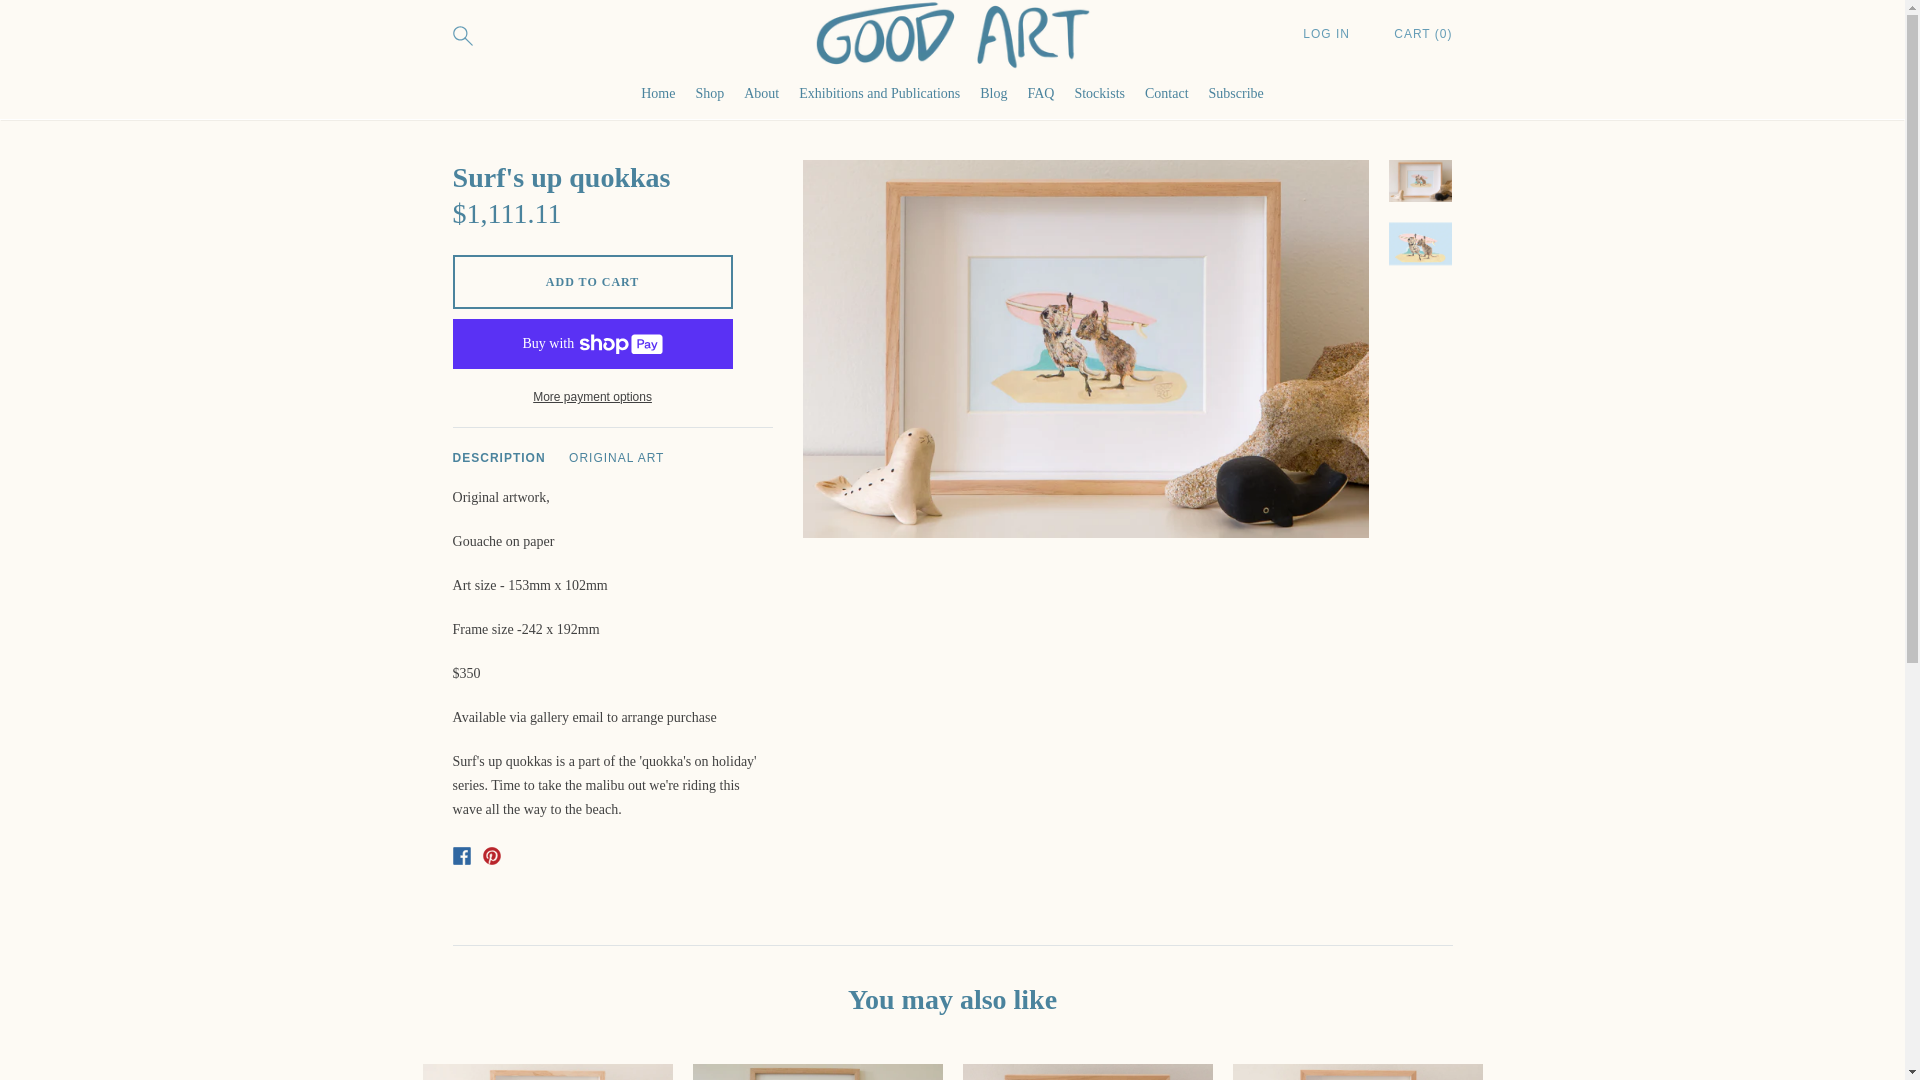 This screenshot has height=1080, width=1920. Describe the element at coordinates (992, 94) in the screenshot. I see `Blog` at that location.